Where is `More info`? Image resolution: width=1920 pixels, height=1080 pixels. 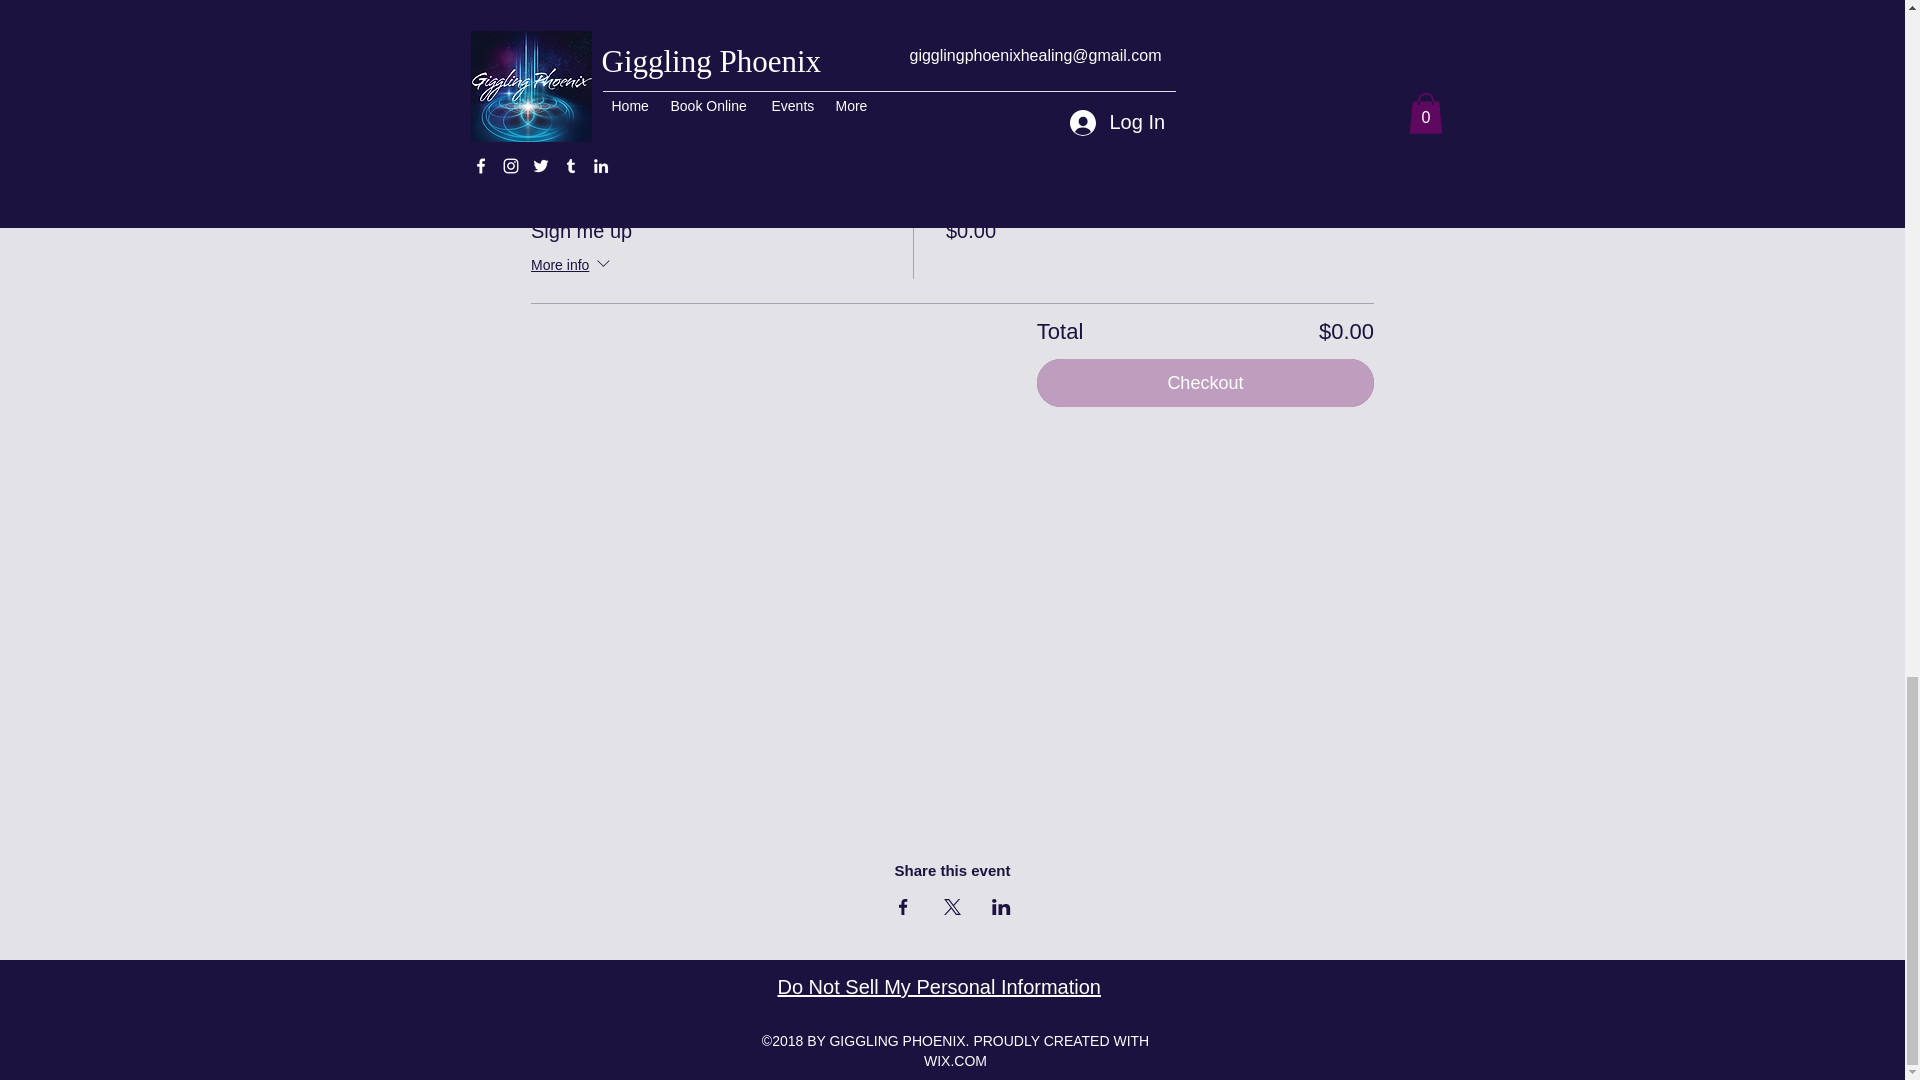
More info is located at coordinates (572, 265).